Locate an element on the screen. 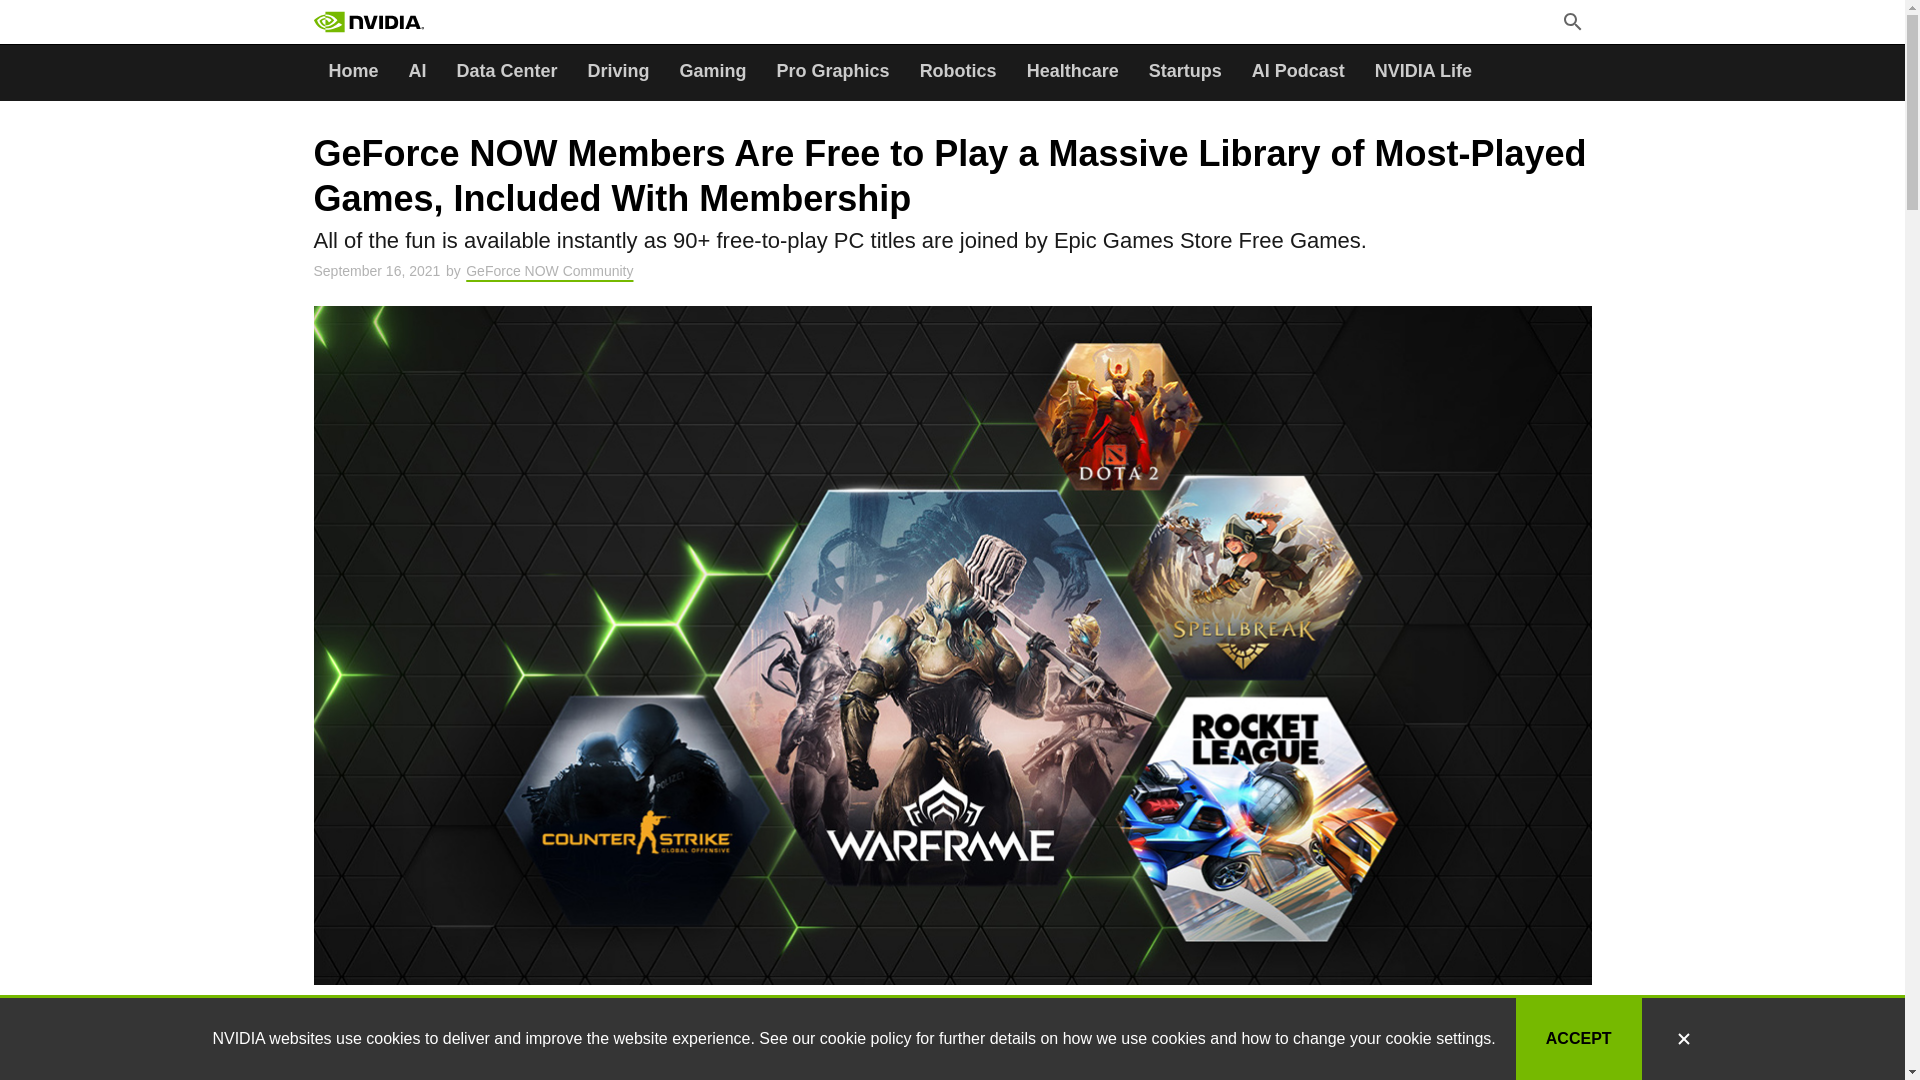 This screenshot has width=1920, height=1080. NVIDIA Life is located at coordinates (1422, 73).